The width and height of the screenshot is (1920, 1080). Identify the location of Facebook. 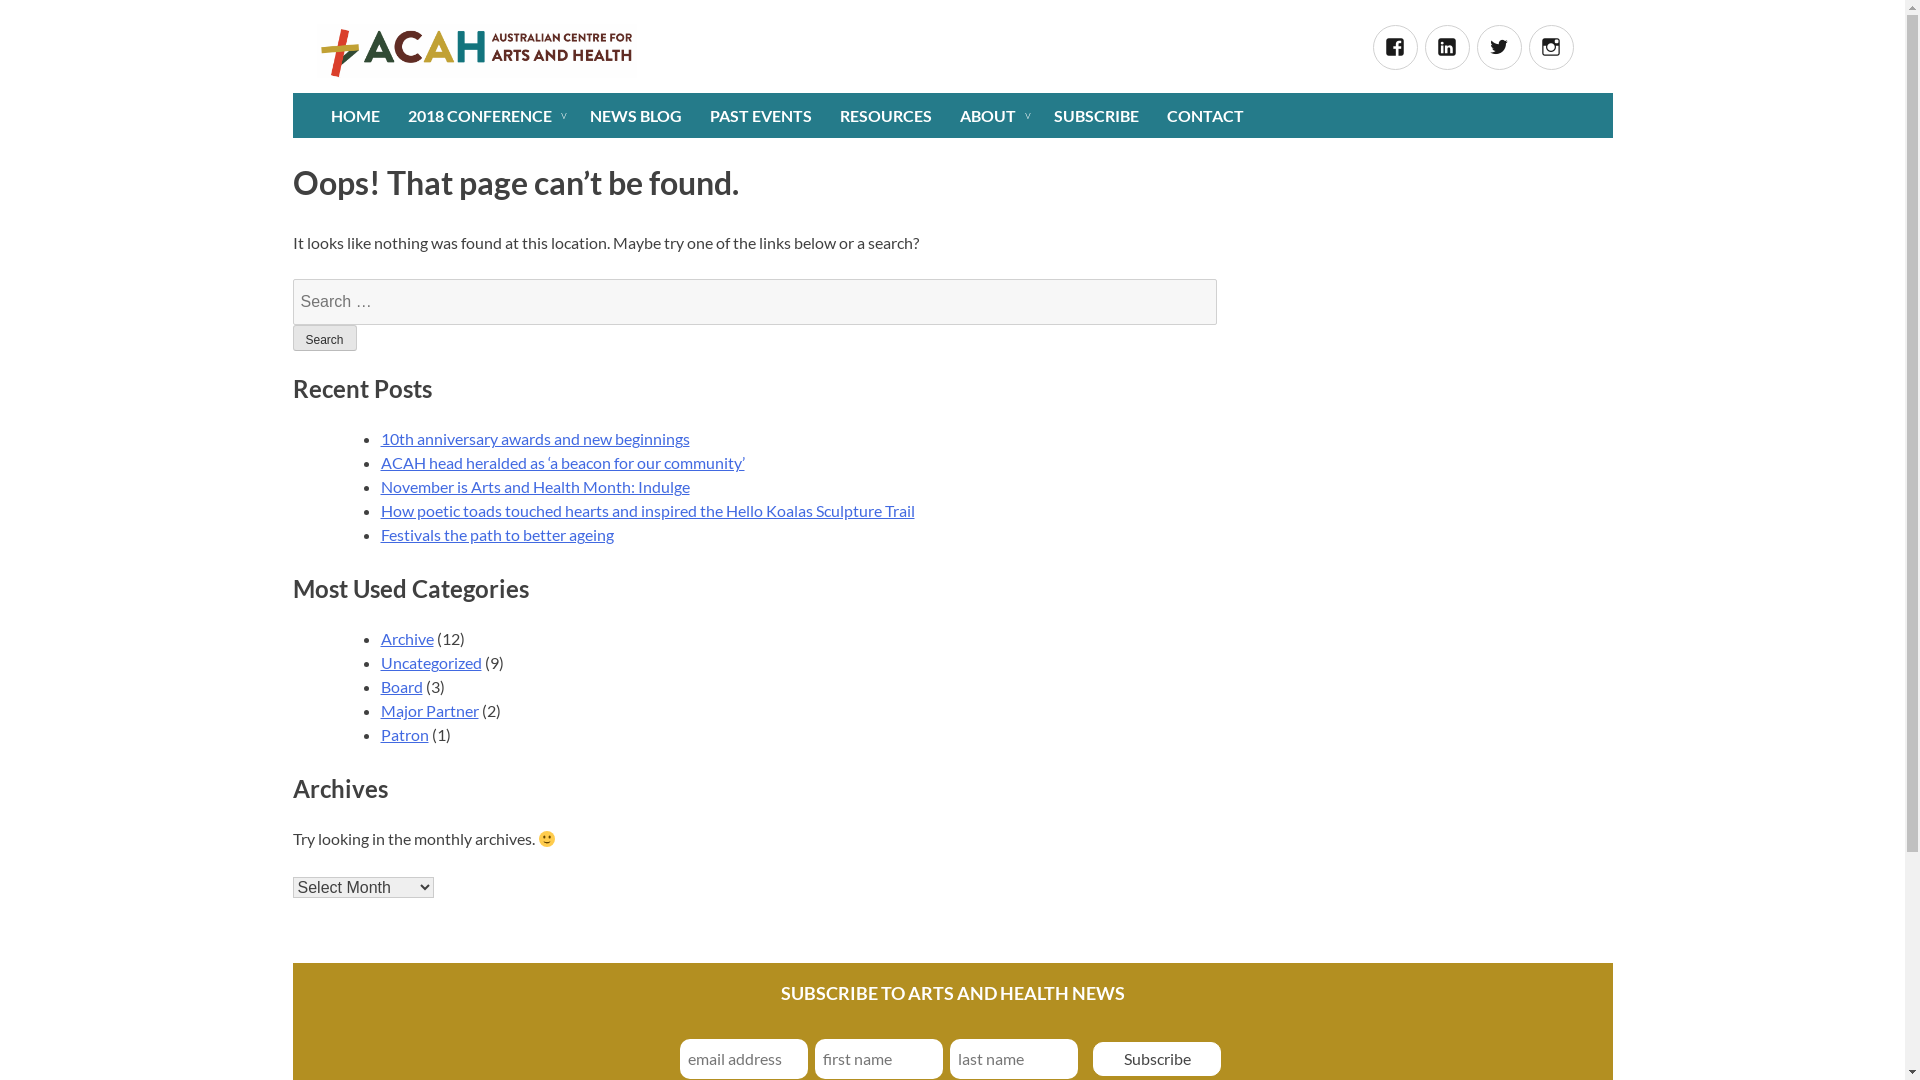
(1394, 48).